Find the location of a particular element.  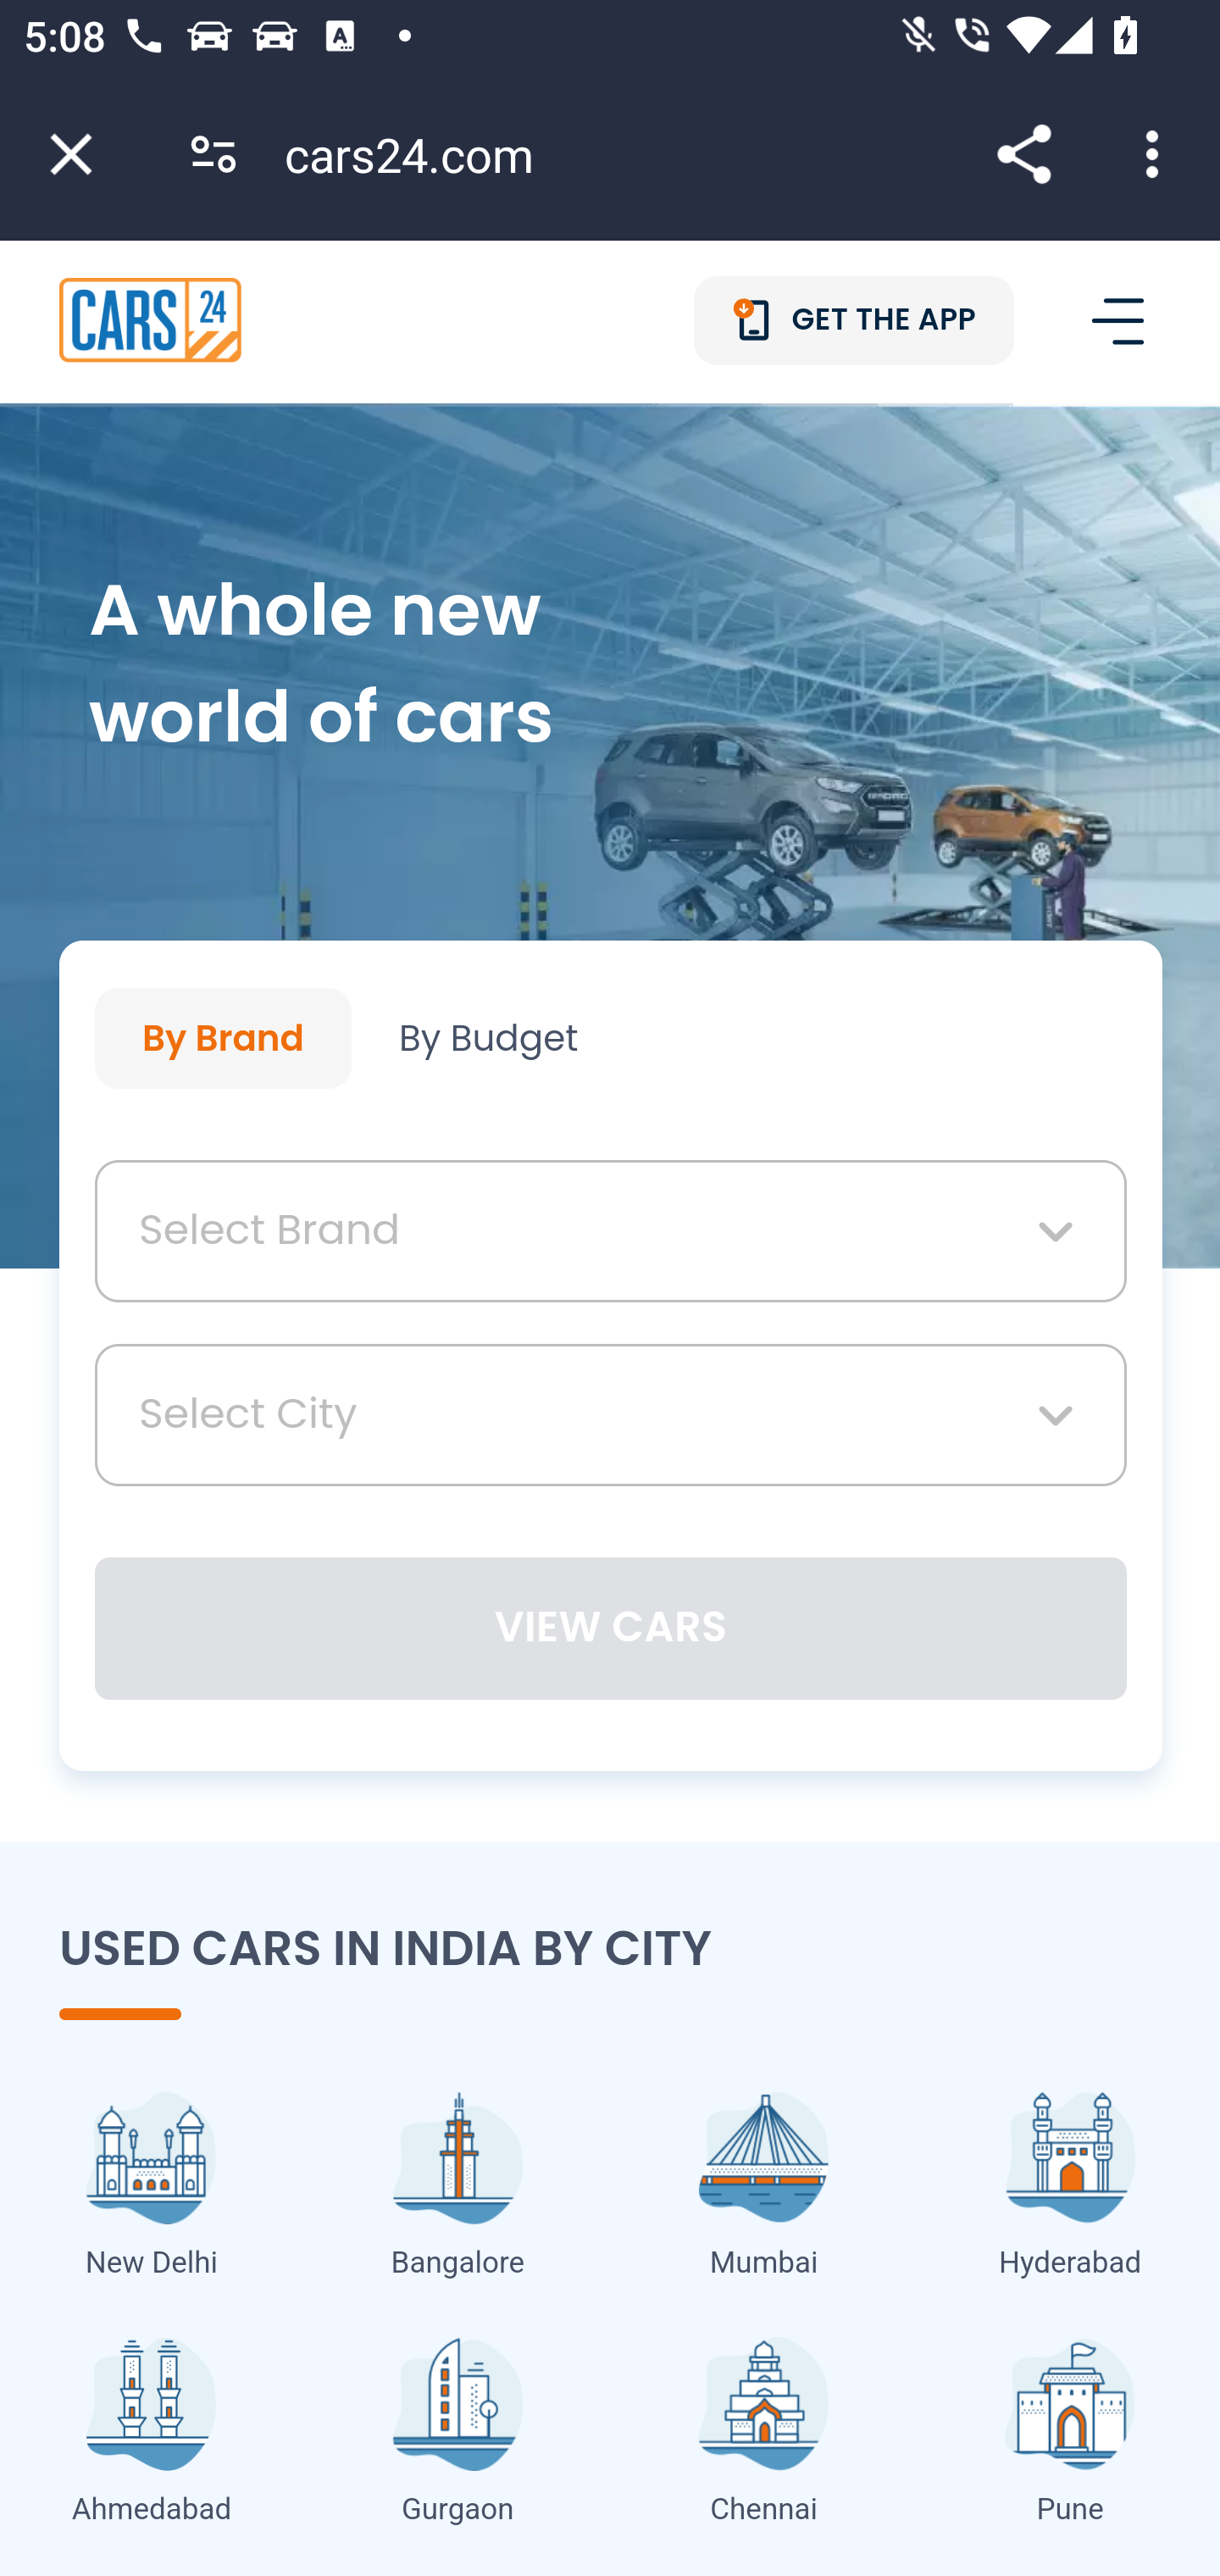

GET THE APP is located at coordinates (855, 320).